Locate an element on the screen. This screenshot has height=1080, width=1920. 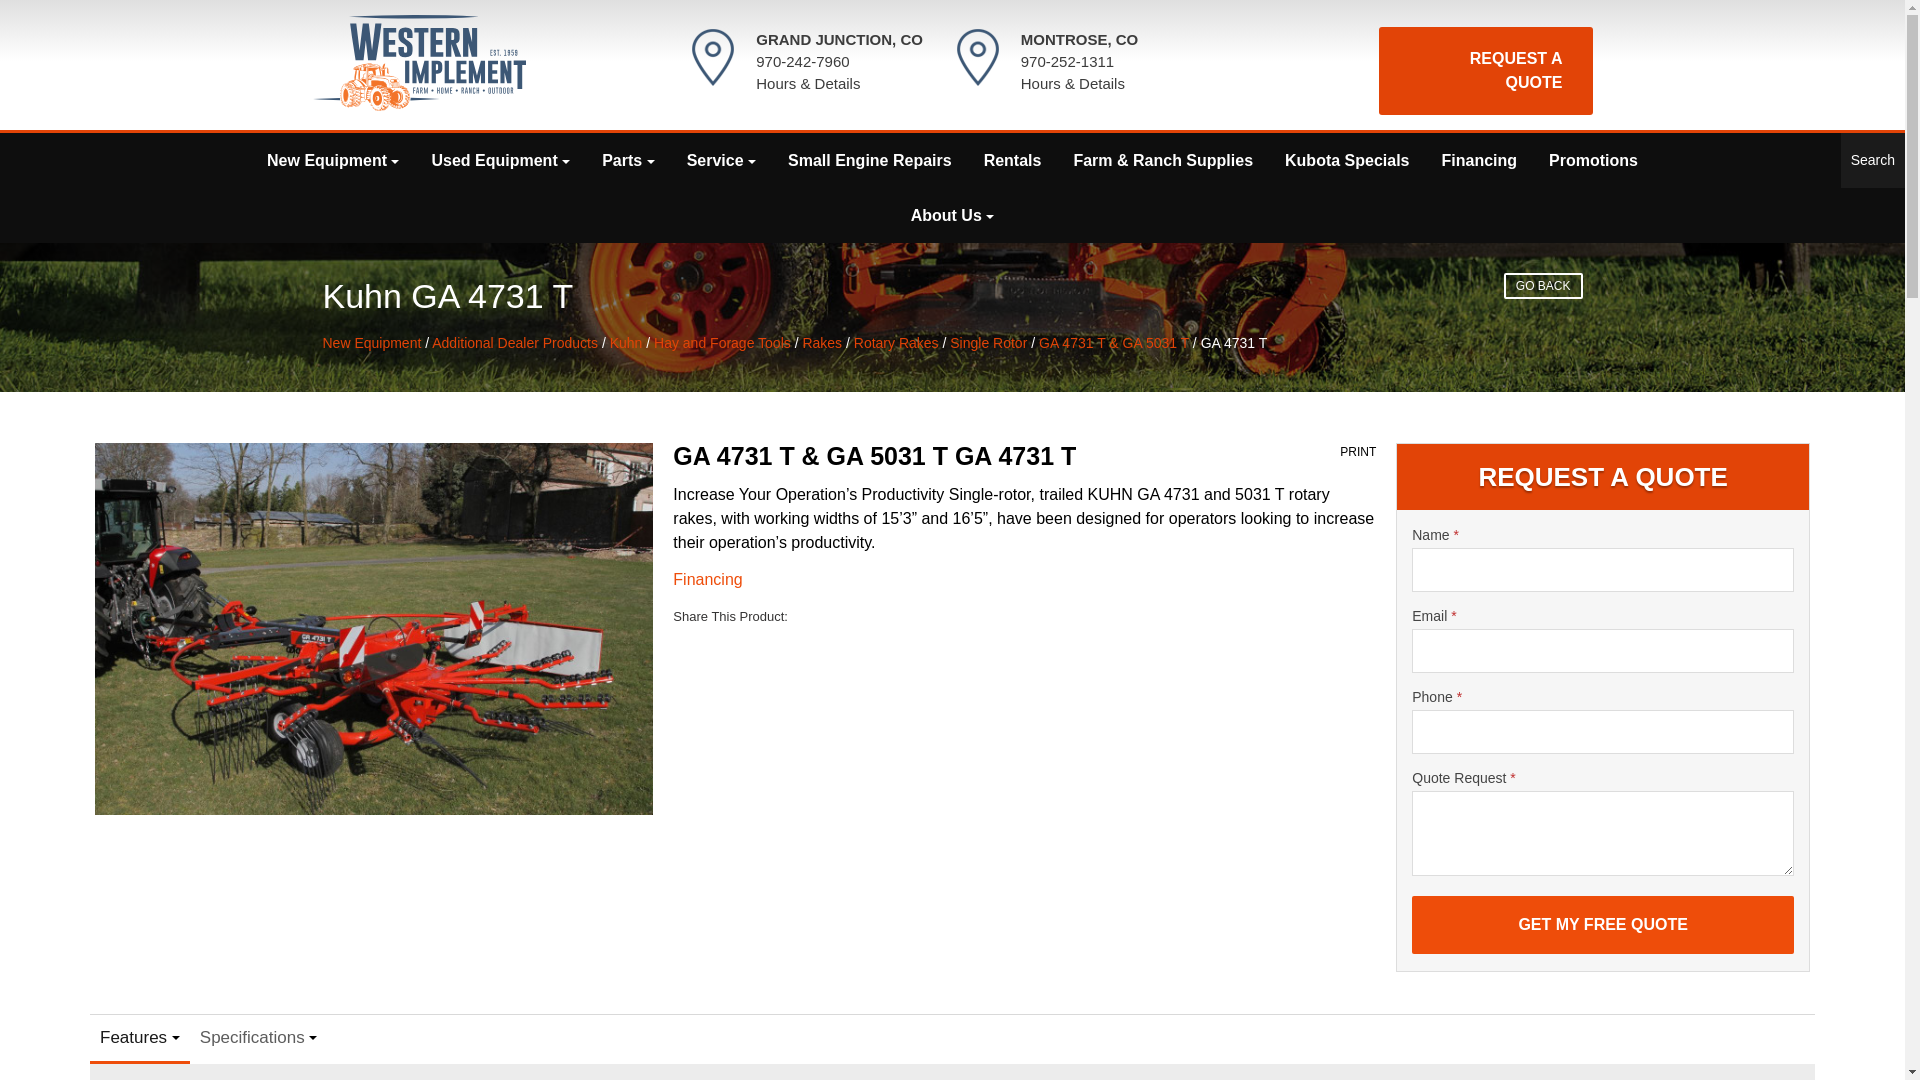
Western Implement, Colorado is located at coordinates (418, 63).